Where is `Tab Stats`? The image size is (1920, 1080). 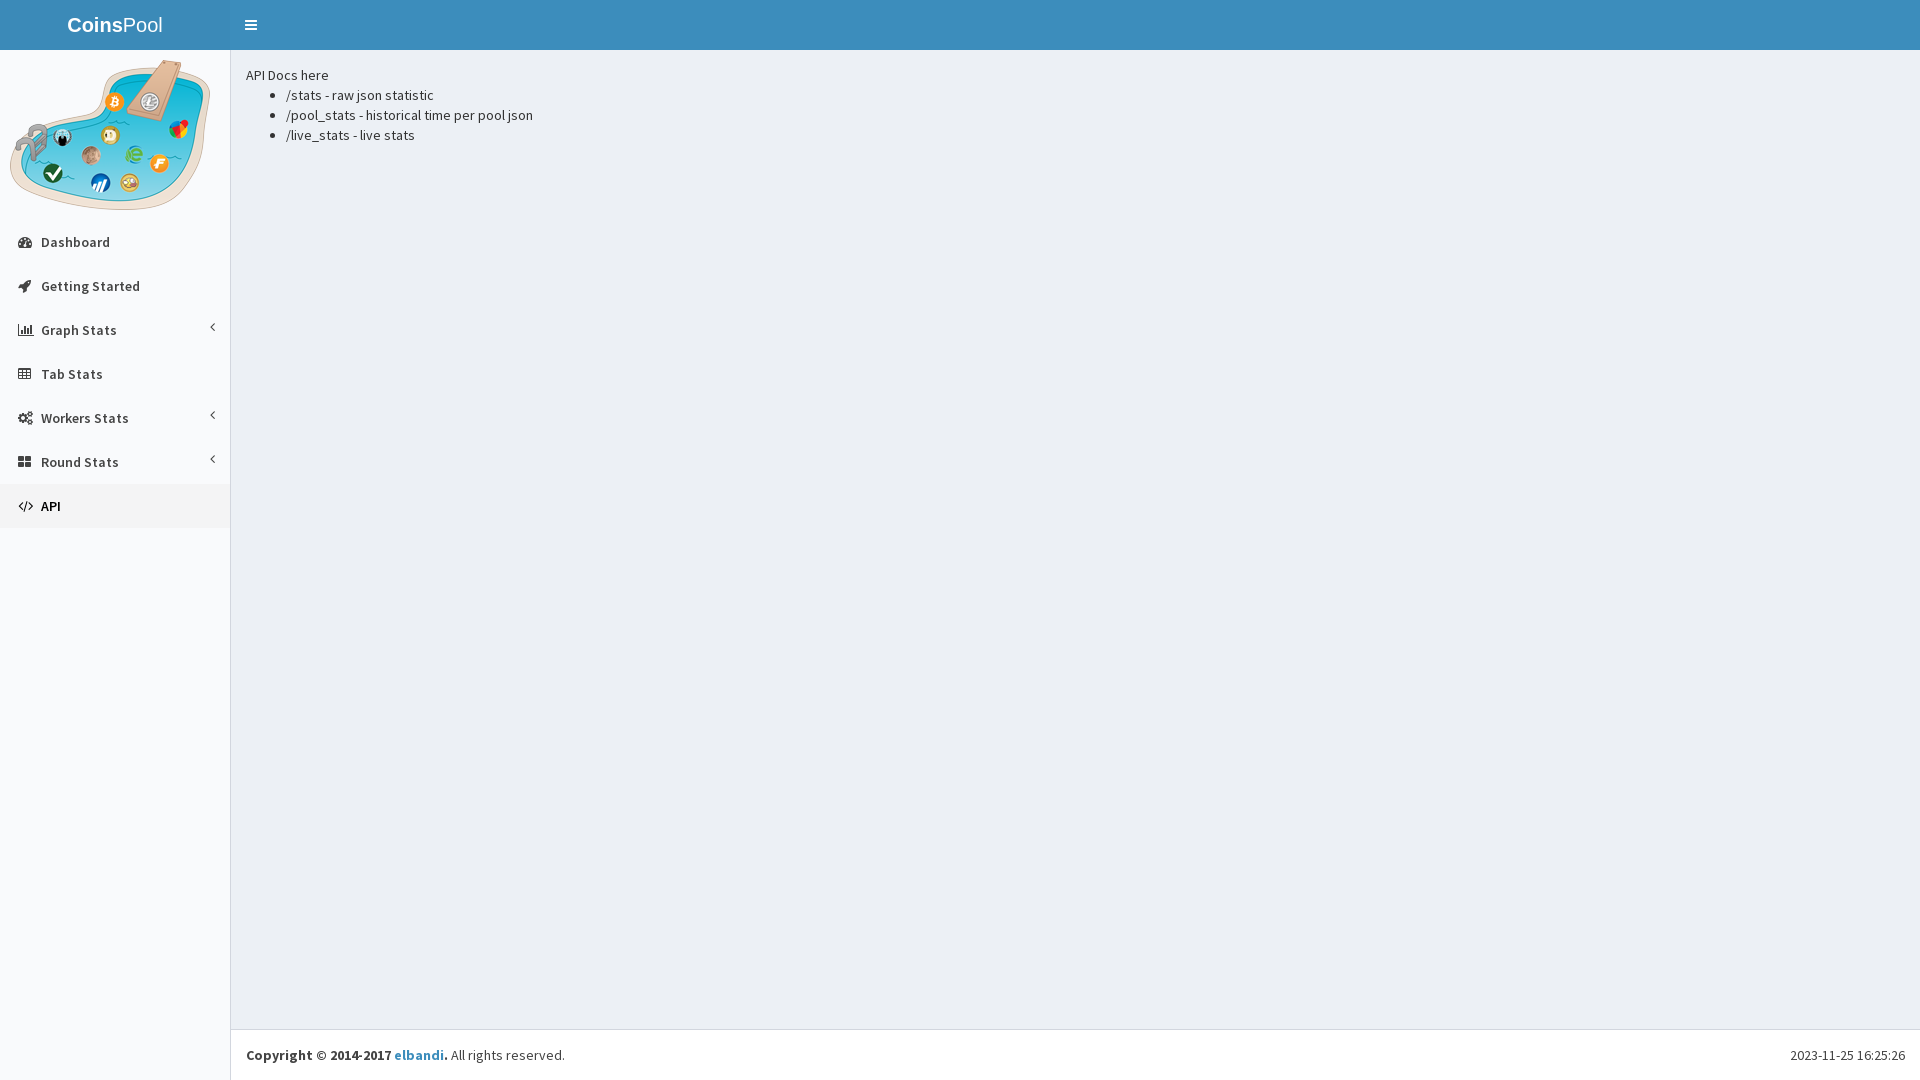 Tab Stats is located at coordinates (115, 374).